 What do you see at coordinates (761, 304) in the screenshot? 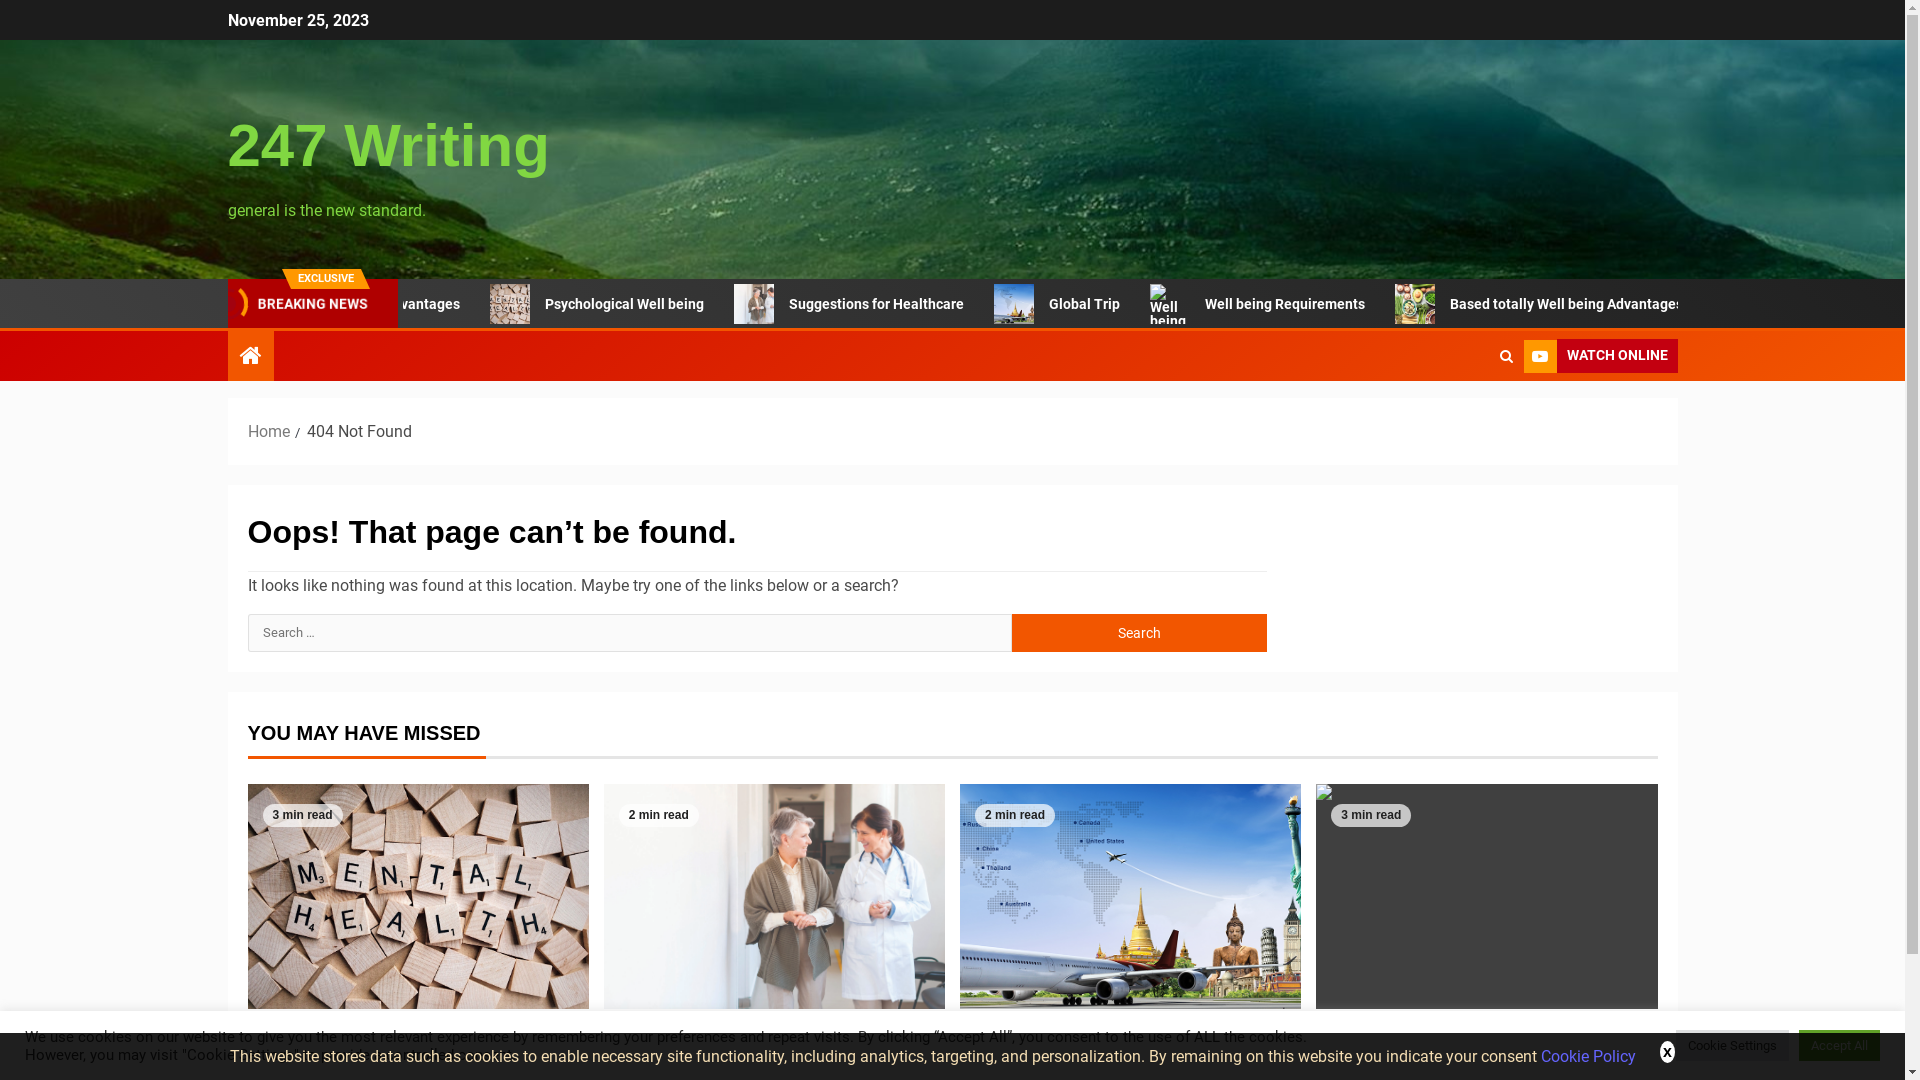
I see `Suggestions for Healthcare` at bounding box center [761, 304].